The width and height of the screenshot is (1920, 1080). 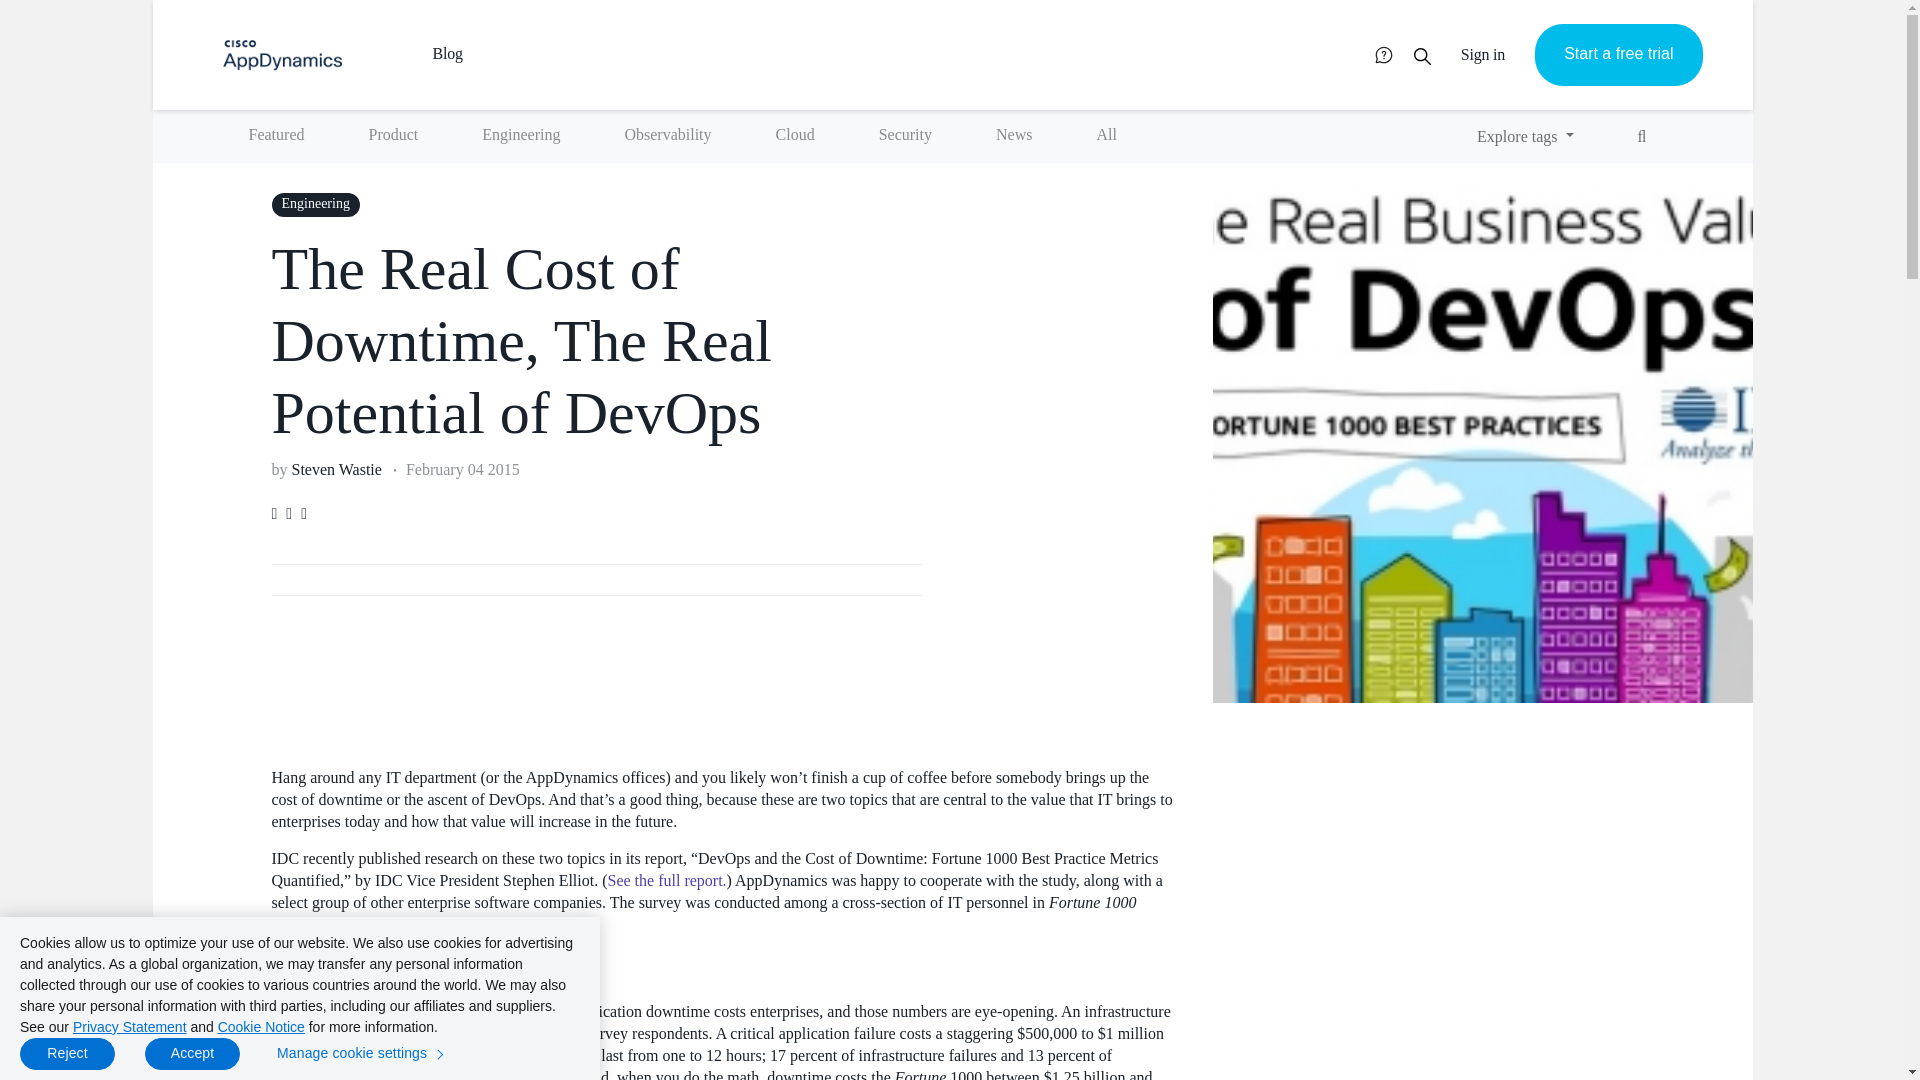 What do you see at coordinates (904, 136) in the screenshot?
I see `Security` at bounding box center [904, 136].